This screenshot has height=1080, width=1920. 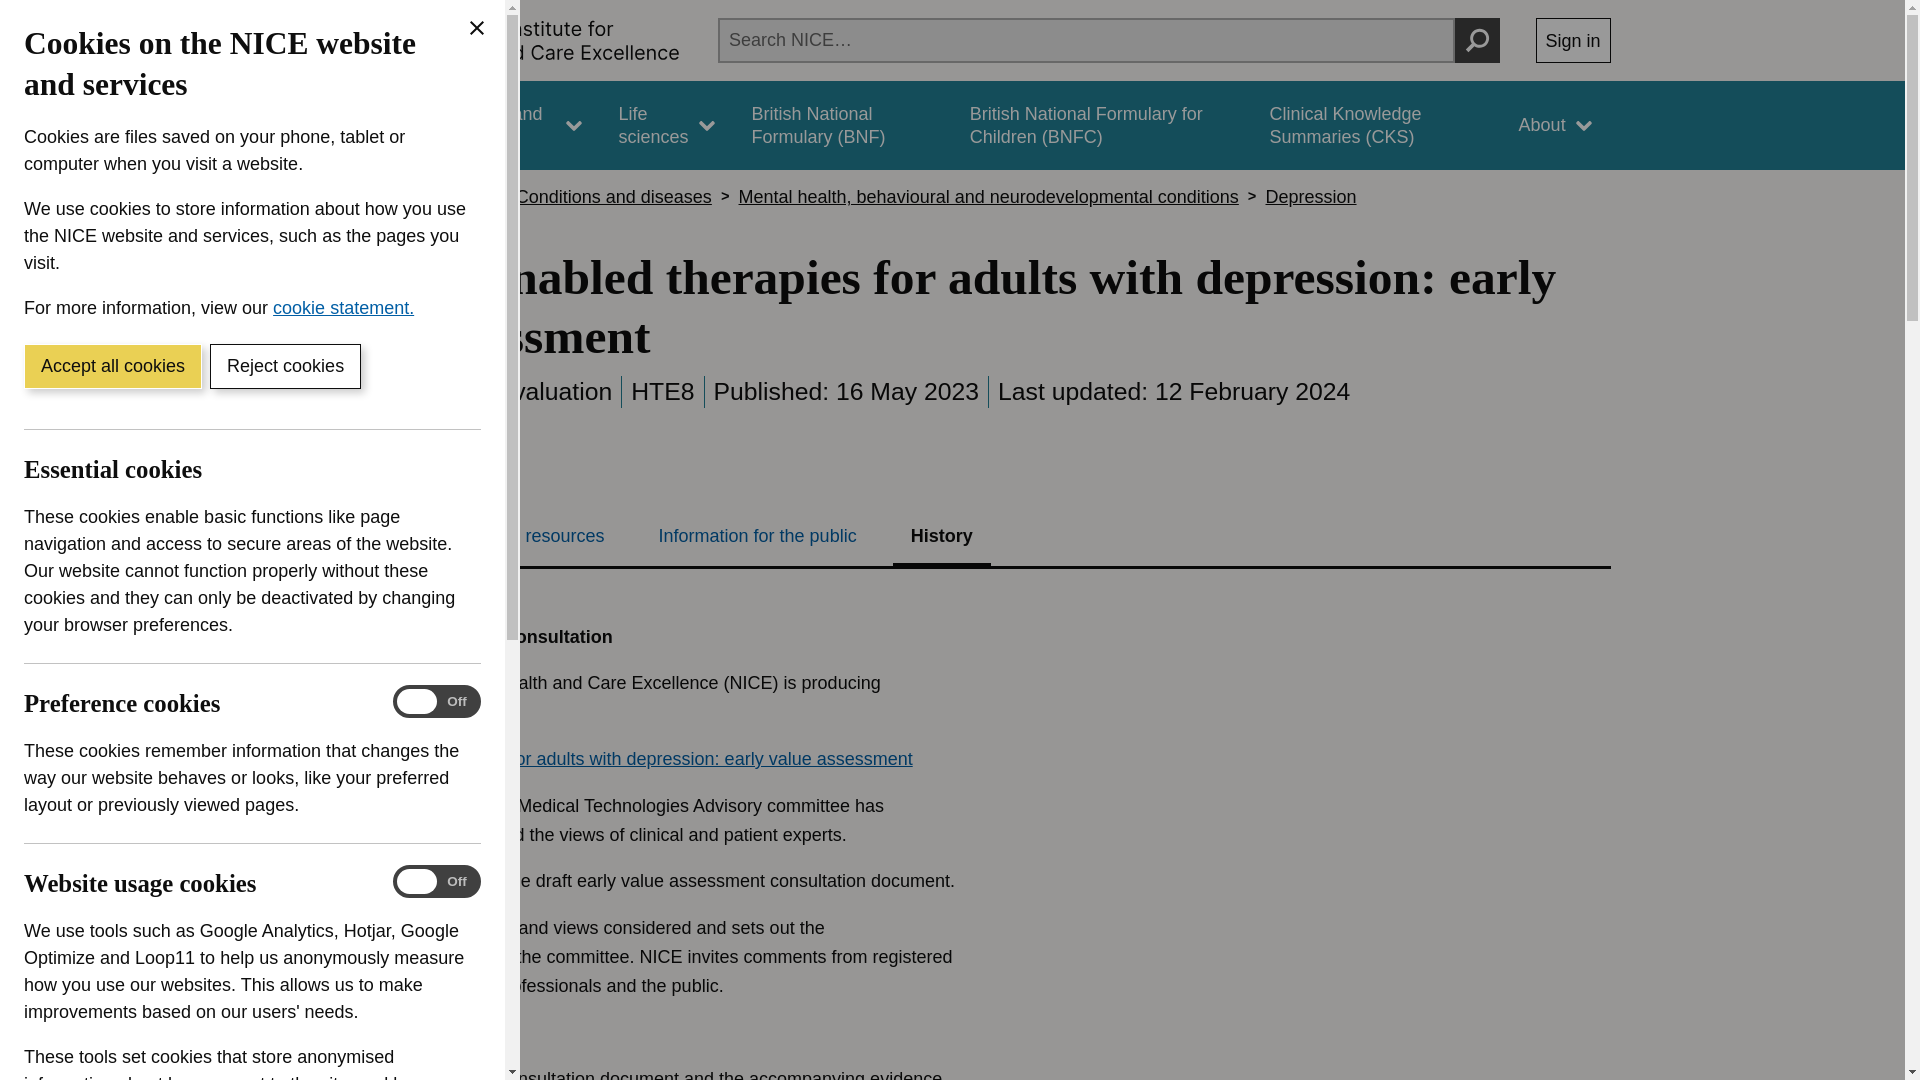 What do you see at coordinates (503, 125) in the screenshot?
I see `Standards and indicators` at bounding box center [503, 125].